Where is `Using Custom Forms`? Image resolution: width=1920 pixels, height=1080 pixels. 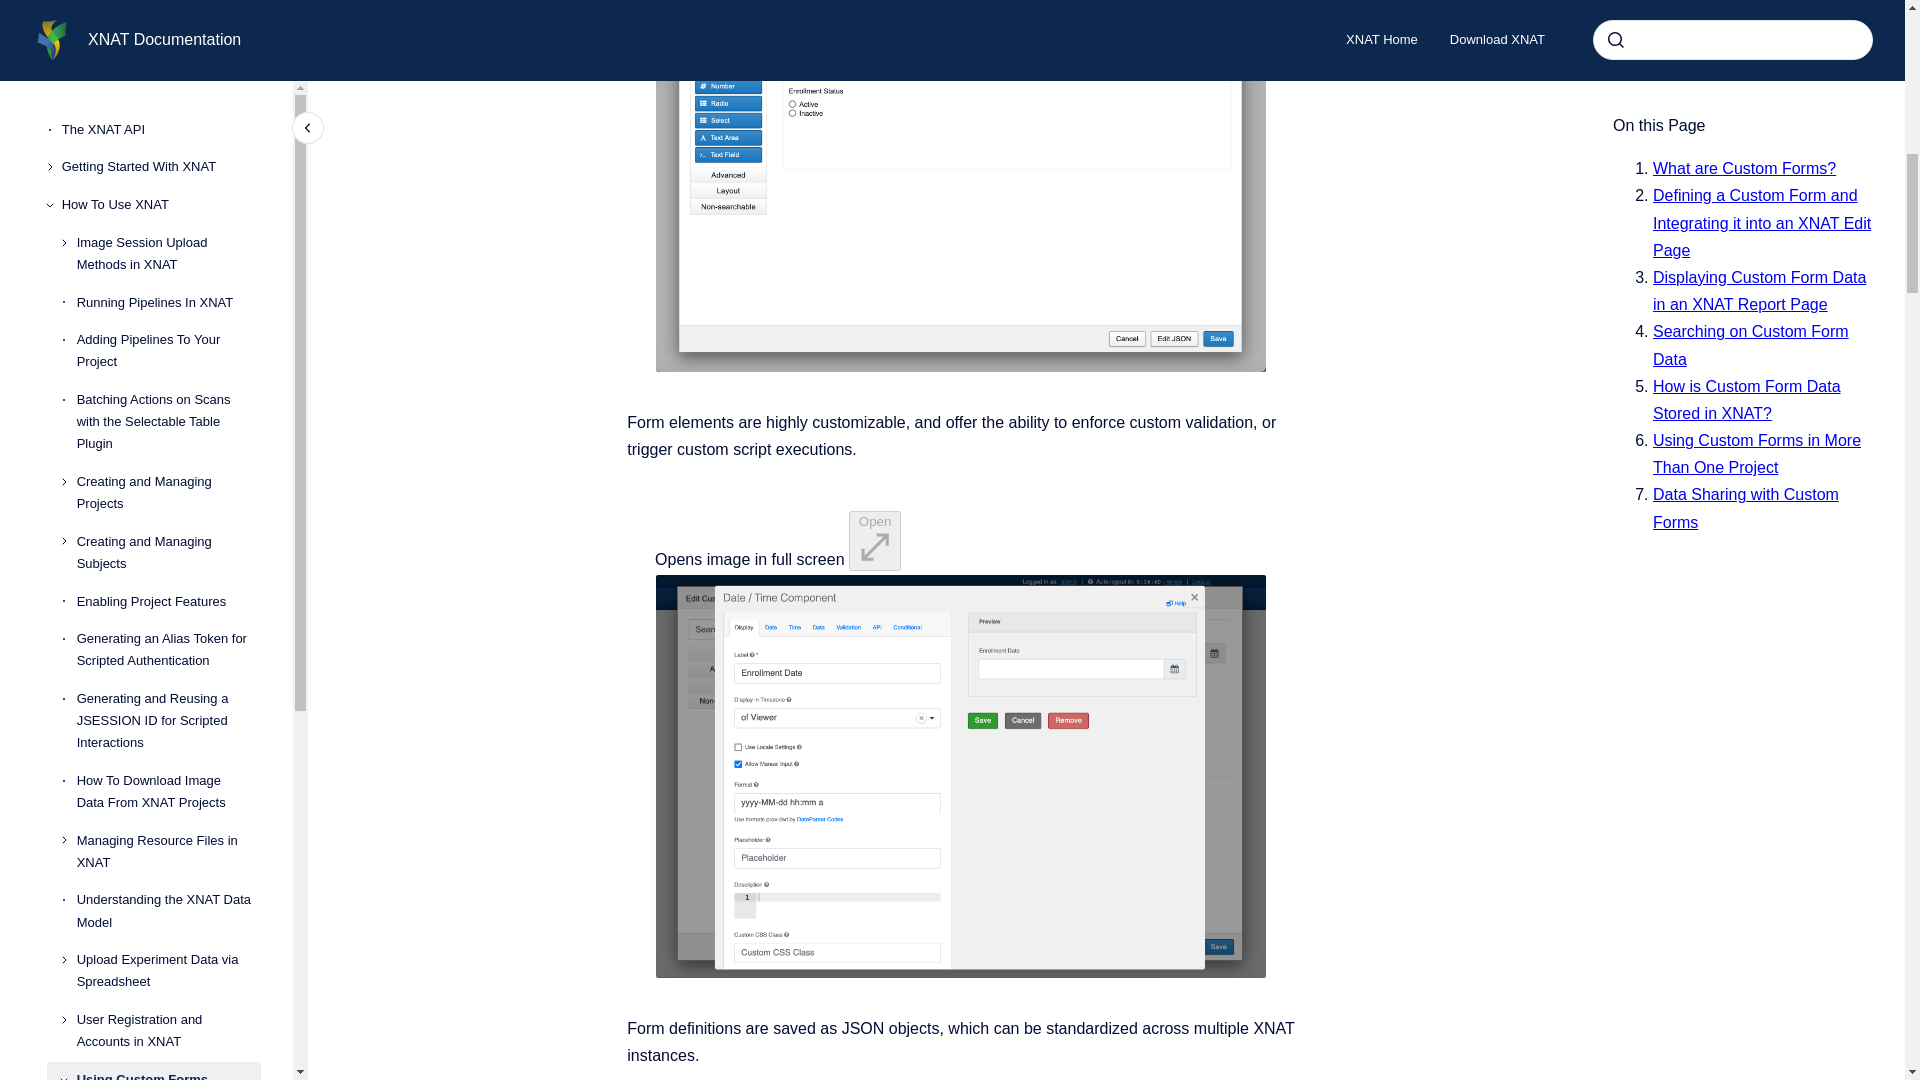
Using Custom Forms is located at coordinates (168, 10).